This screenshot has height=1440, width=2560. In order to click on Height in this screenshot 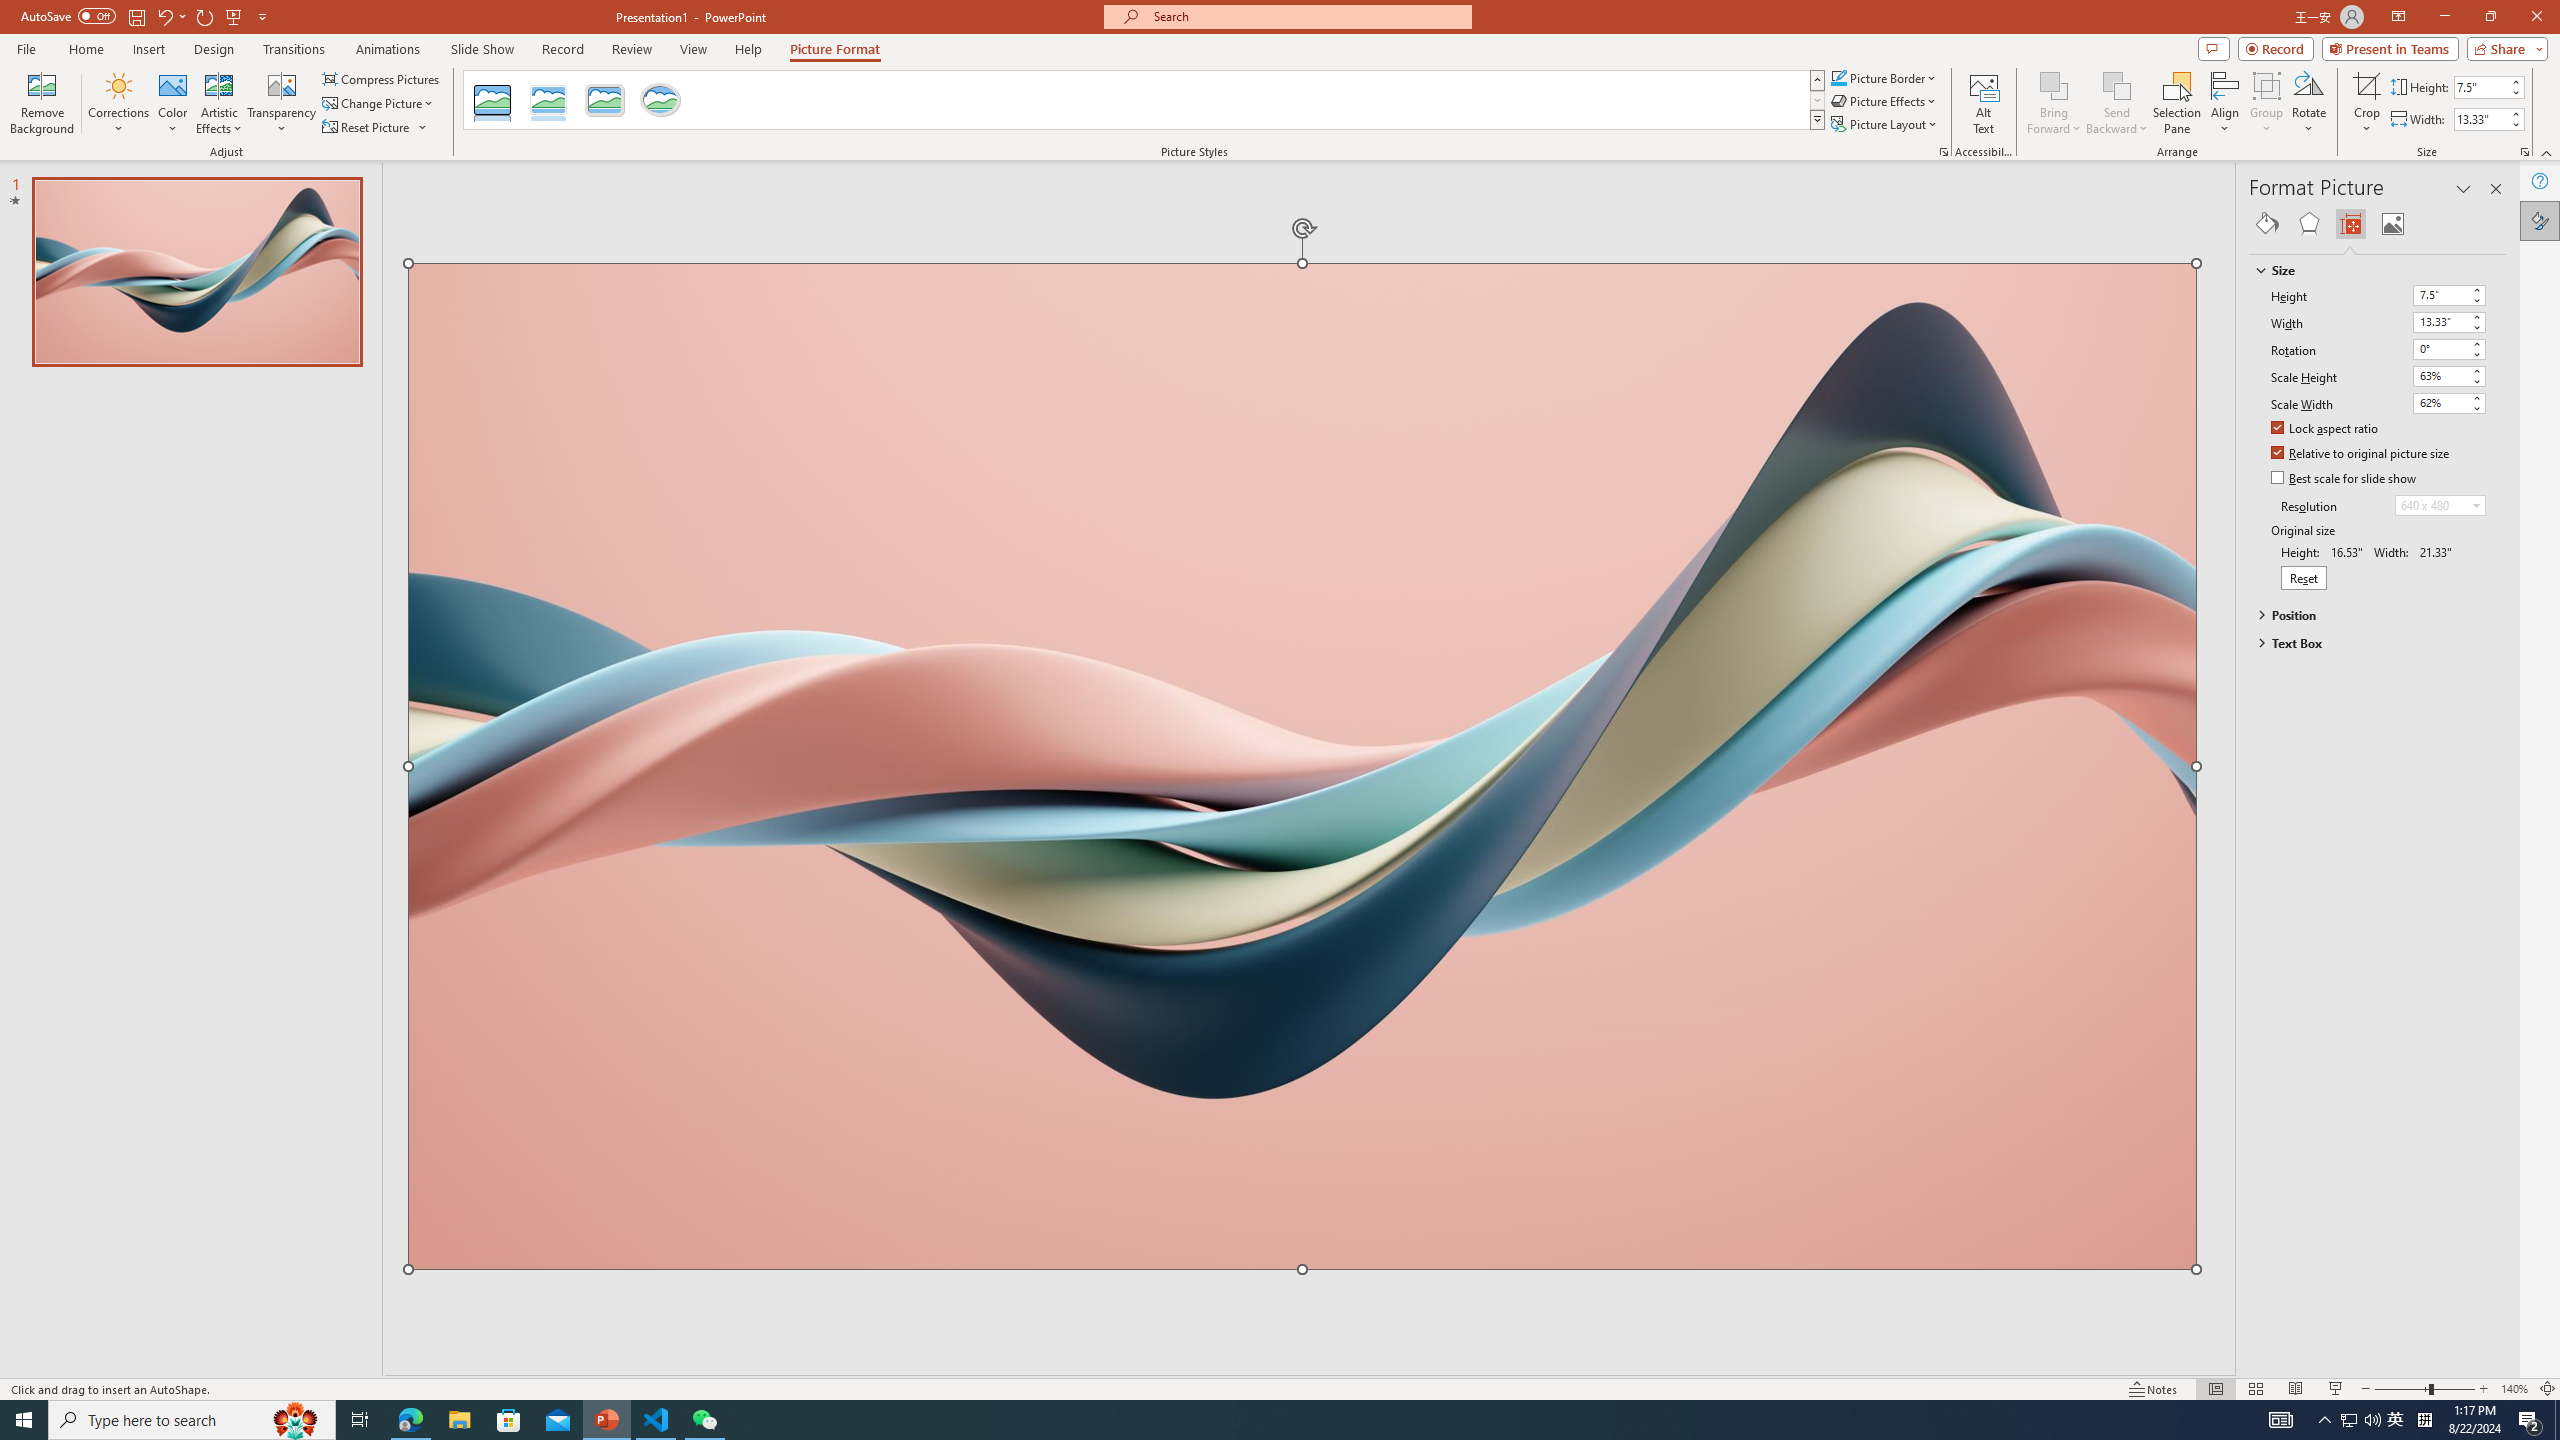, I will do `click(2440, 294)`.